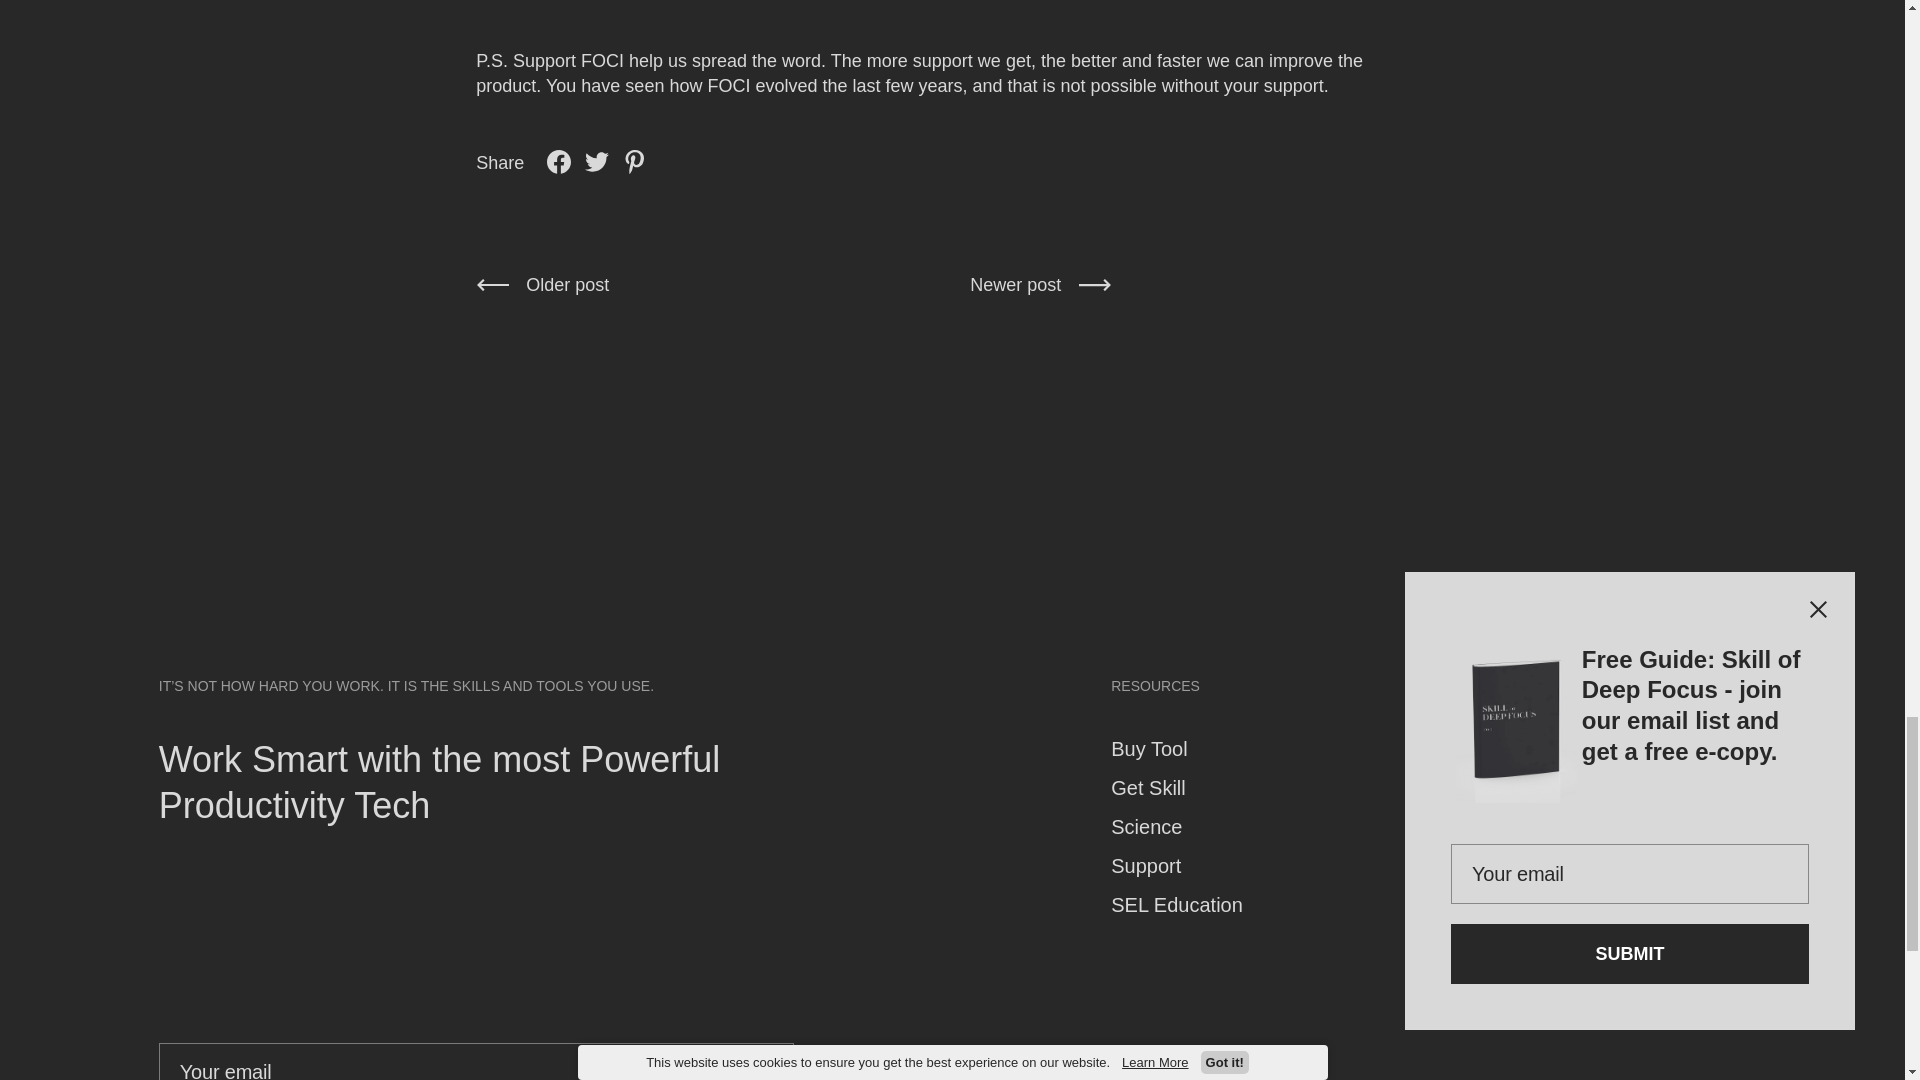  Describe the element at coordinates (1146, 828) in the screenshot. I see `Science` at that location.